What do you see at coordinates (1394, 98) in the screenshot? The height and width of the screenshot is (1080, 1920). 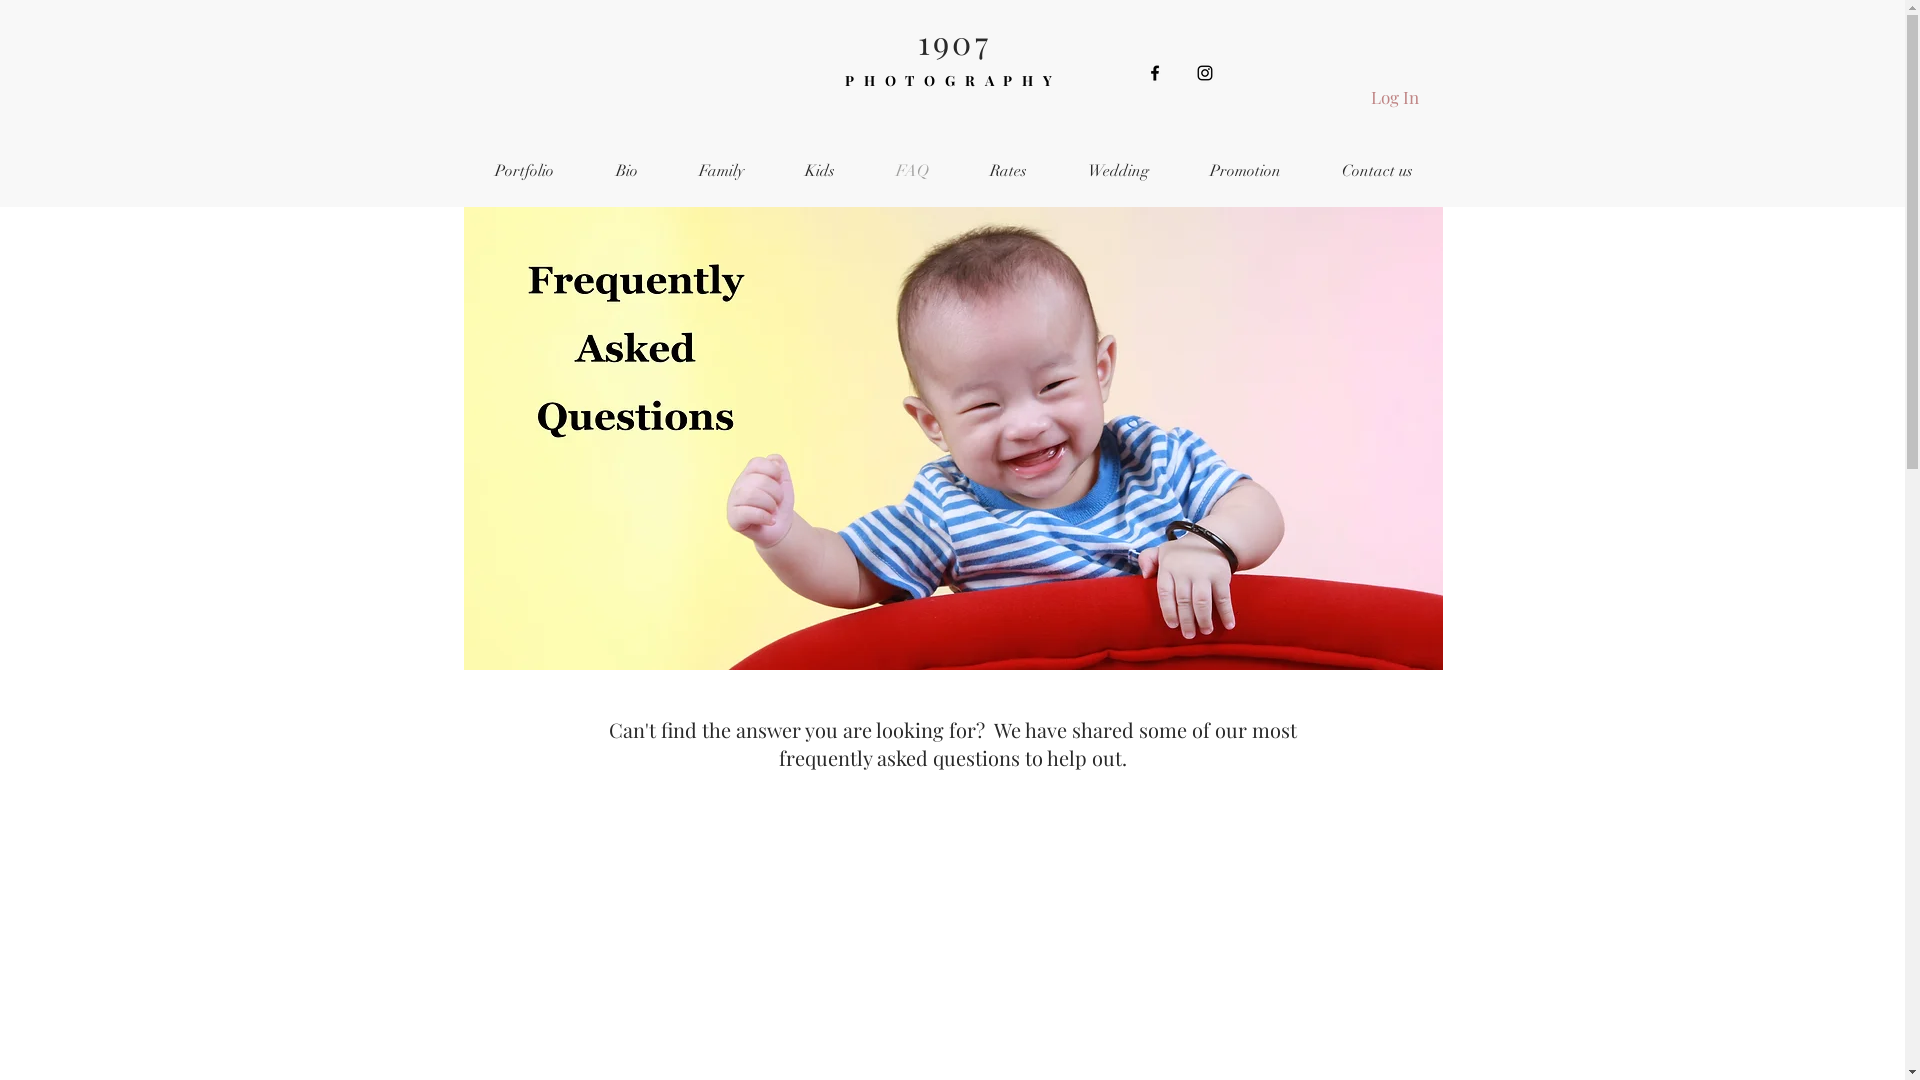 I see `Log In` at bounding box center [1394, 98].